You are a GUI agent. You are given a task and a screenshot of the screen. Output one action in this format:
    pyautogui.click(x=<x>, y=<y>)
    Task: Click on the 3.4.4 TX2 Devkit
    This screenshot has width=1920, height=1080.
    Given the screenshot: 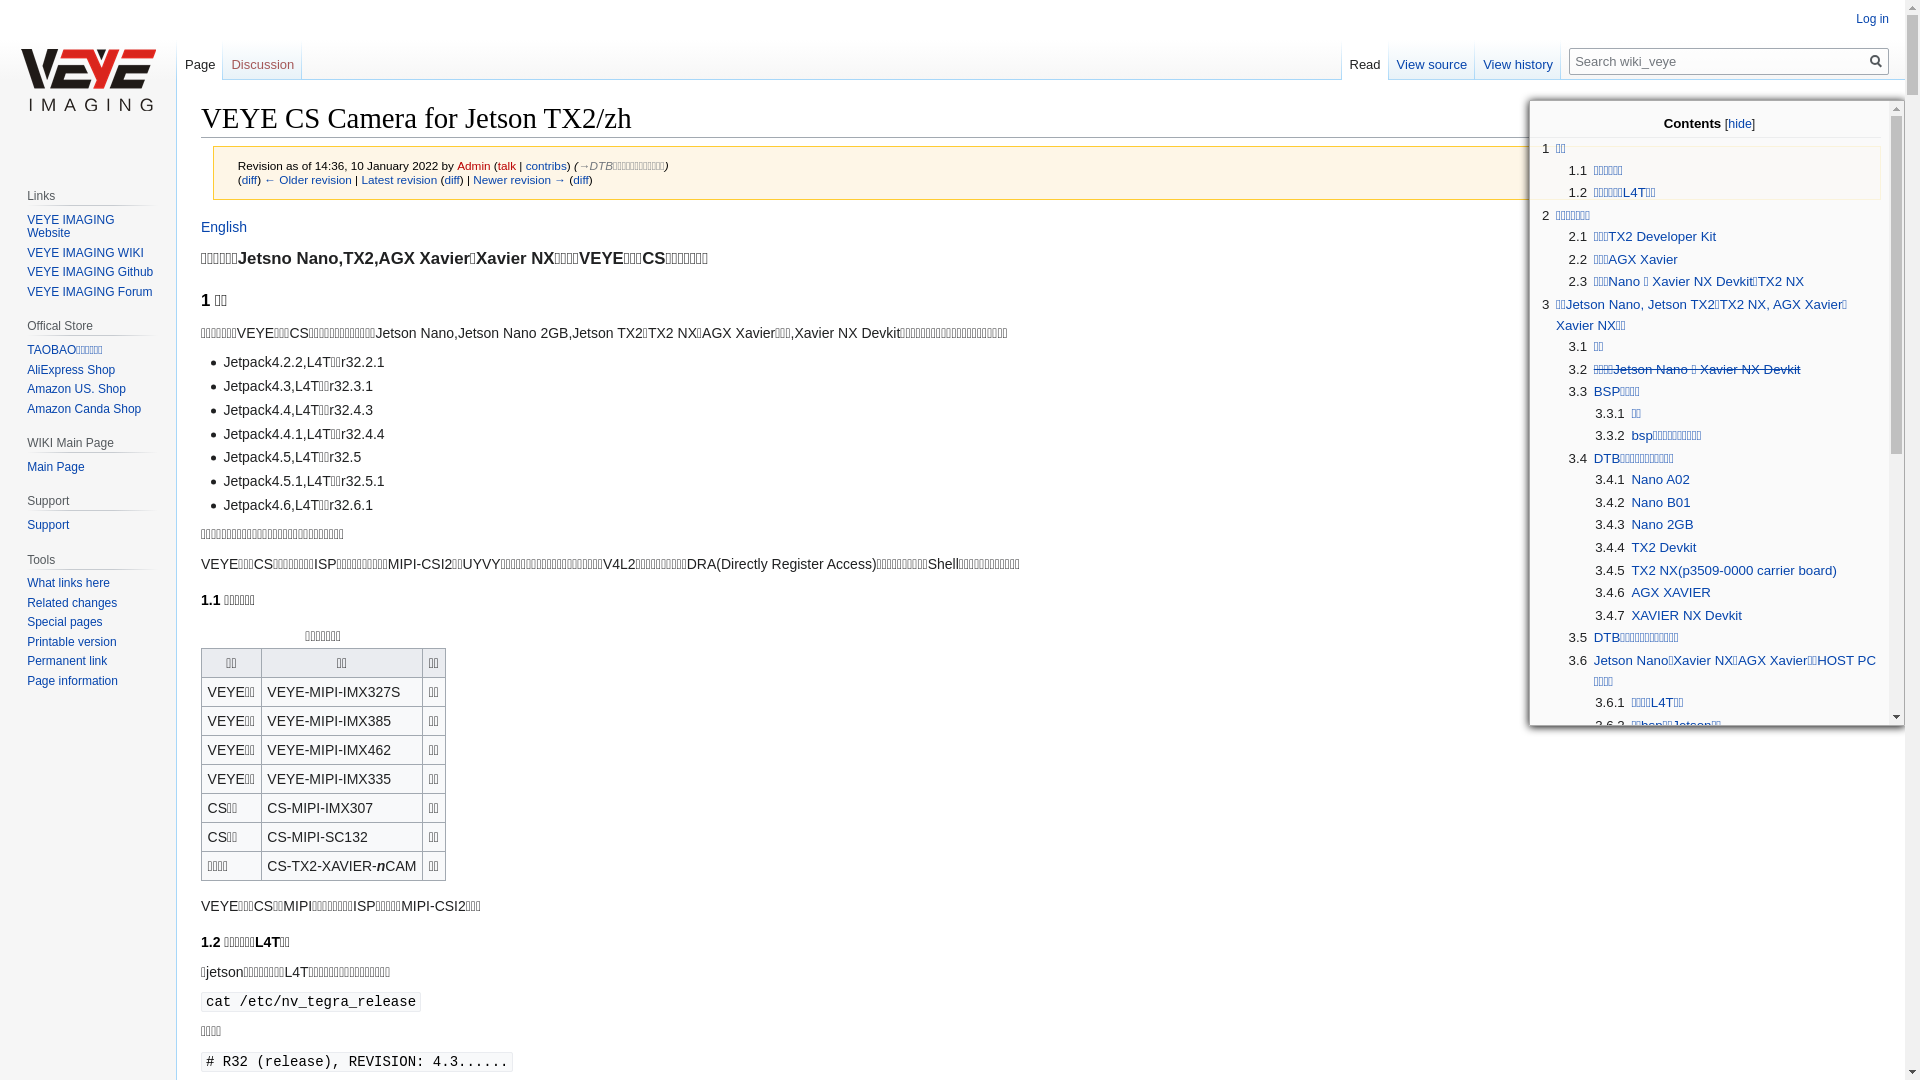 What is the action you would take?
    pyautogui.click(x=1646, y=548)
    